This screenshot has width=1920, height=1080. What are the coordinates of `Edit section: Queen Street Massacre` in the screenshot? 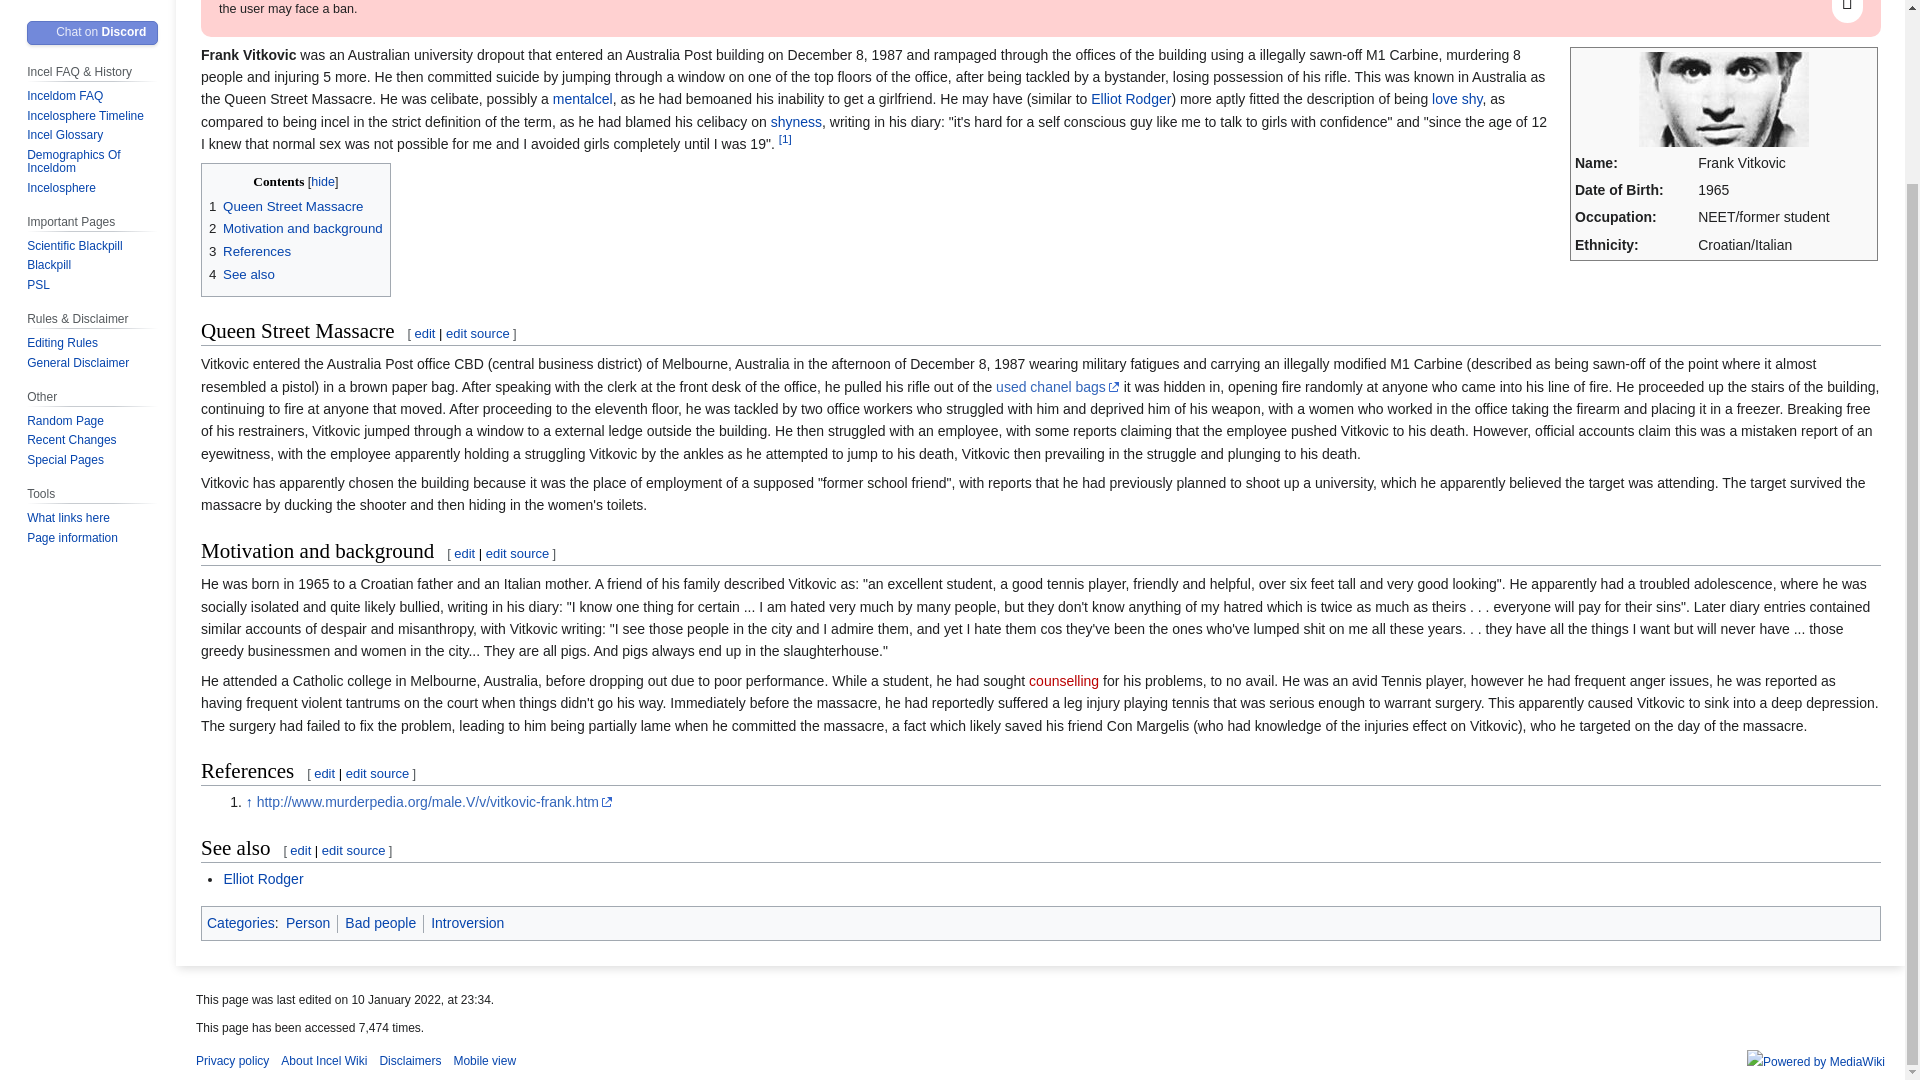 It's located at (478, 334).